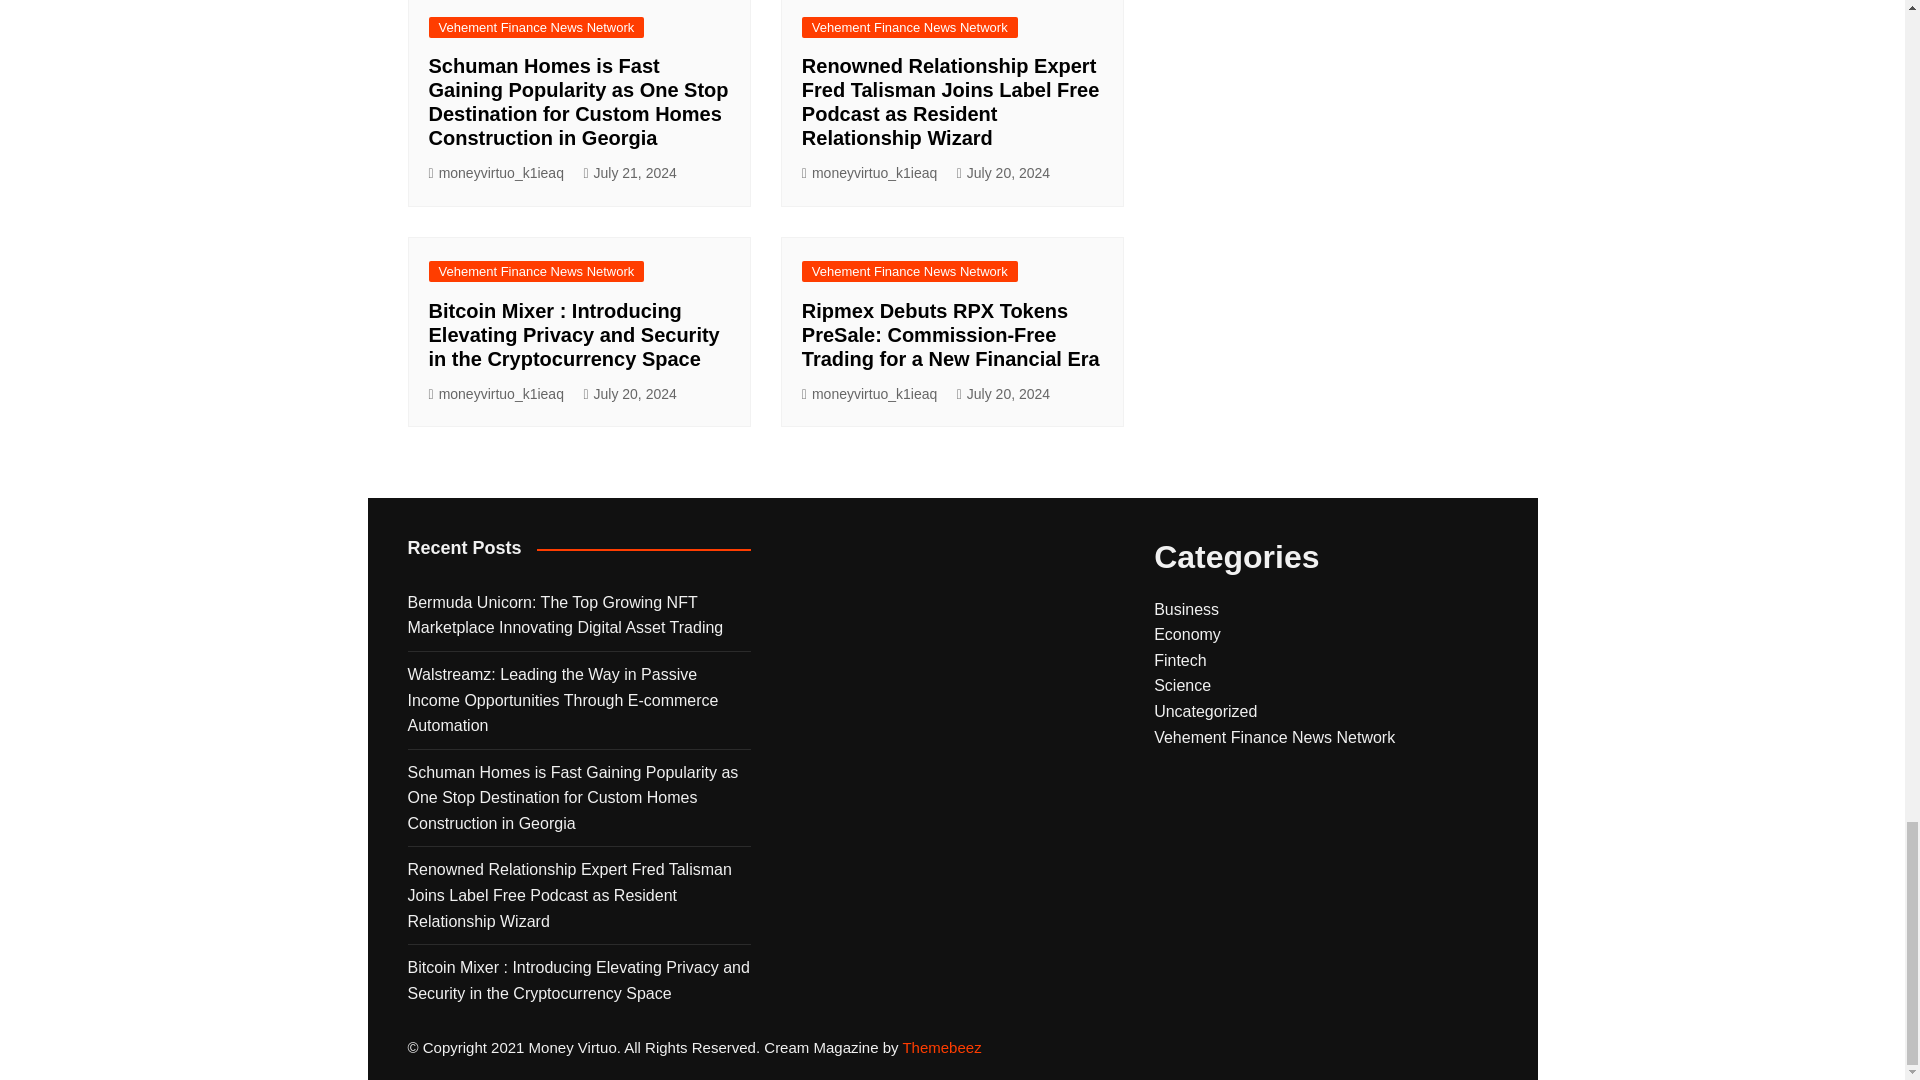  Describe the element at coordinates (536, 27) in the screenshot. I see `Vehement Finance News Network` at that location.